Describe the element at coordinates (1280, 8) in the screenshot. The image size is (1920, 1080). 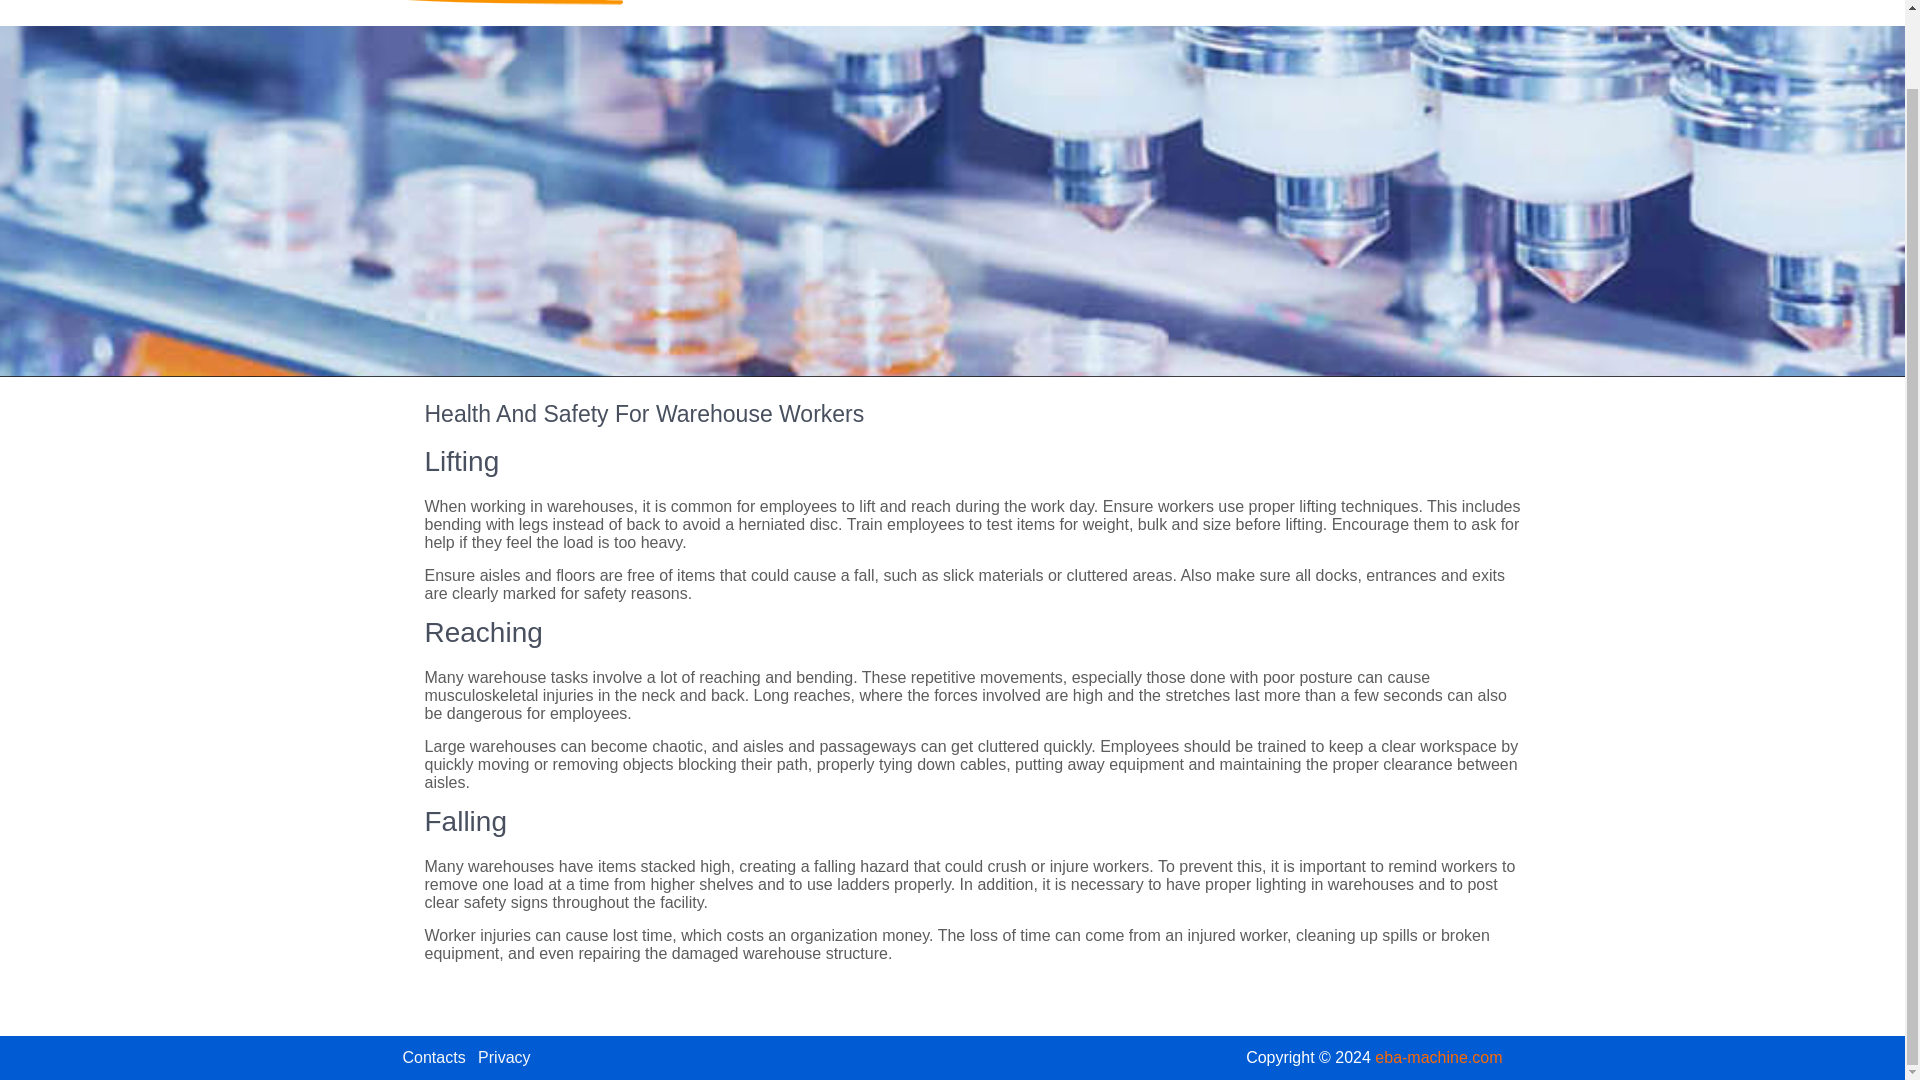
I see `News` at that location.